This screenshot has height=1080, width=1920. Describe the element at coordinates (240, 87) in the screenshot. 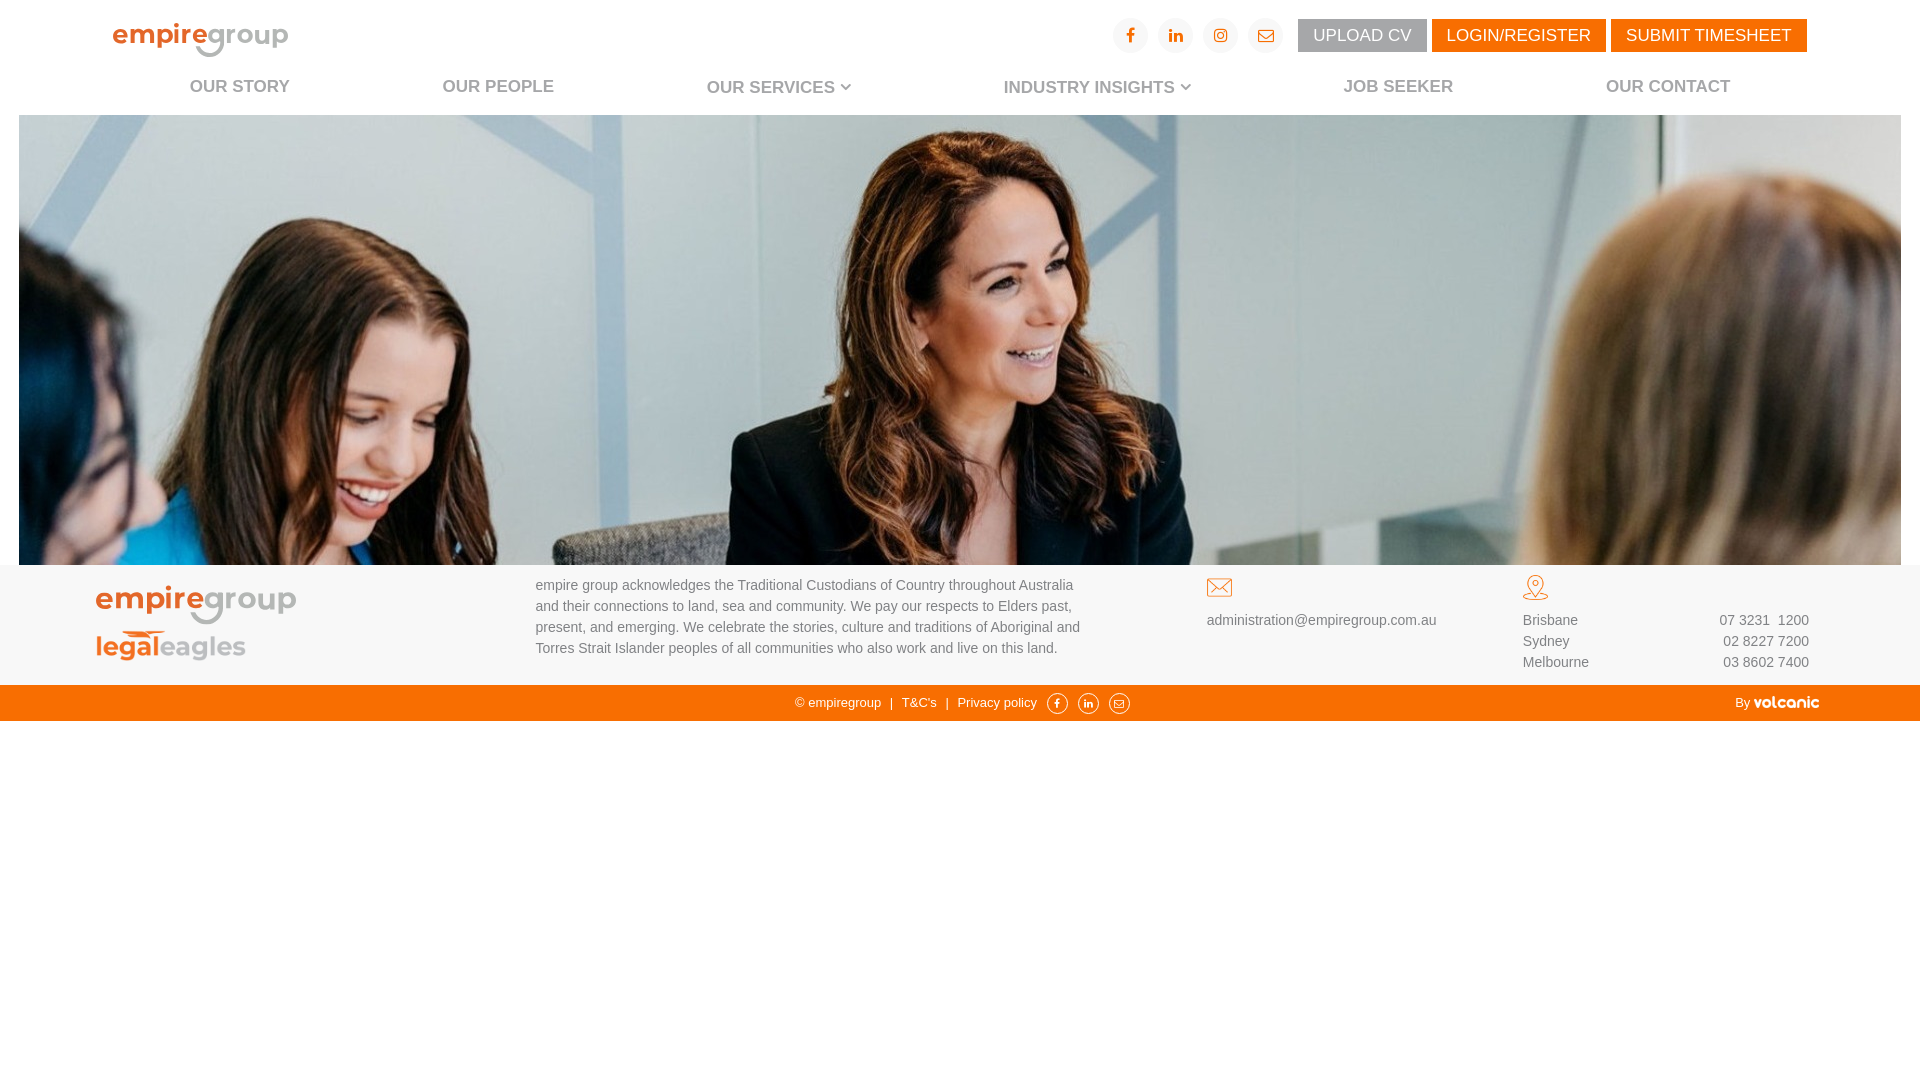

I see `OUR STORY` at that location.